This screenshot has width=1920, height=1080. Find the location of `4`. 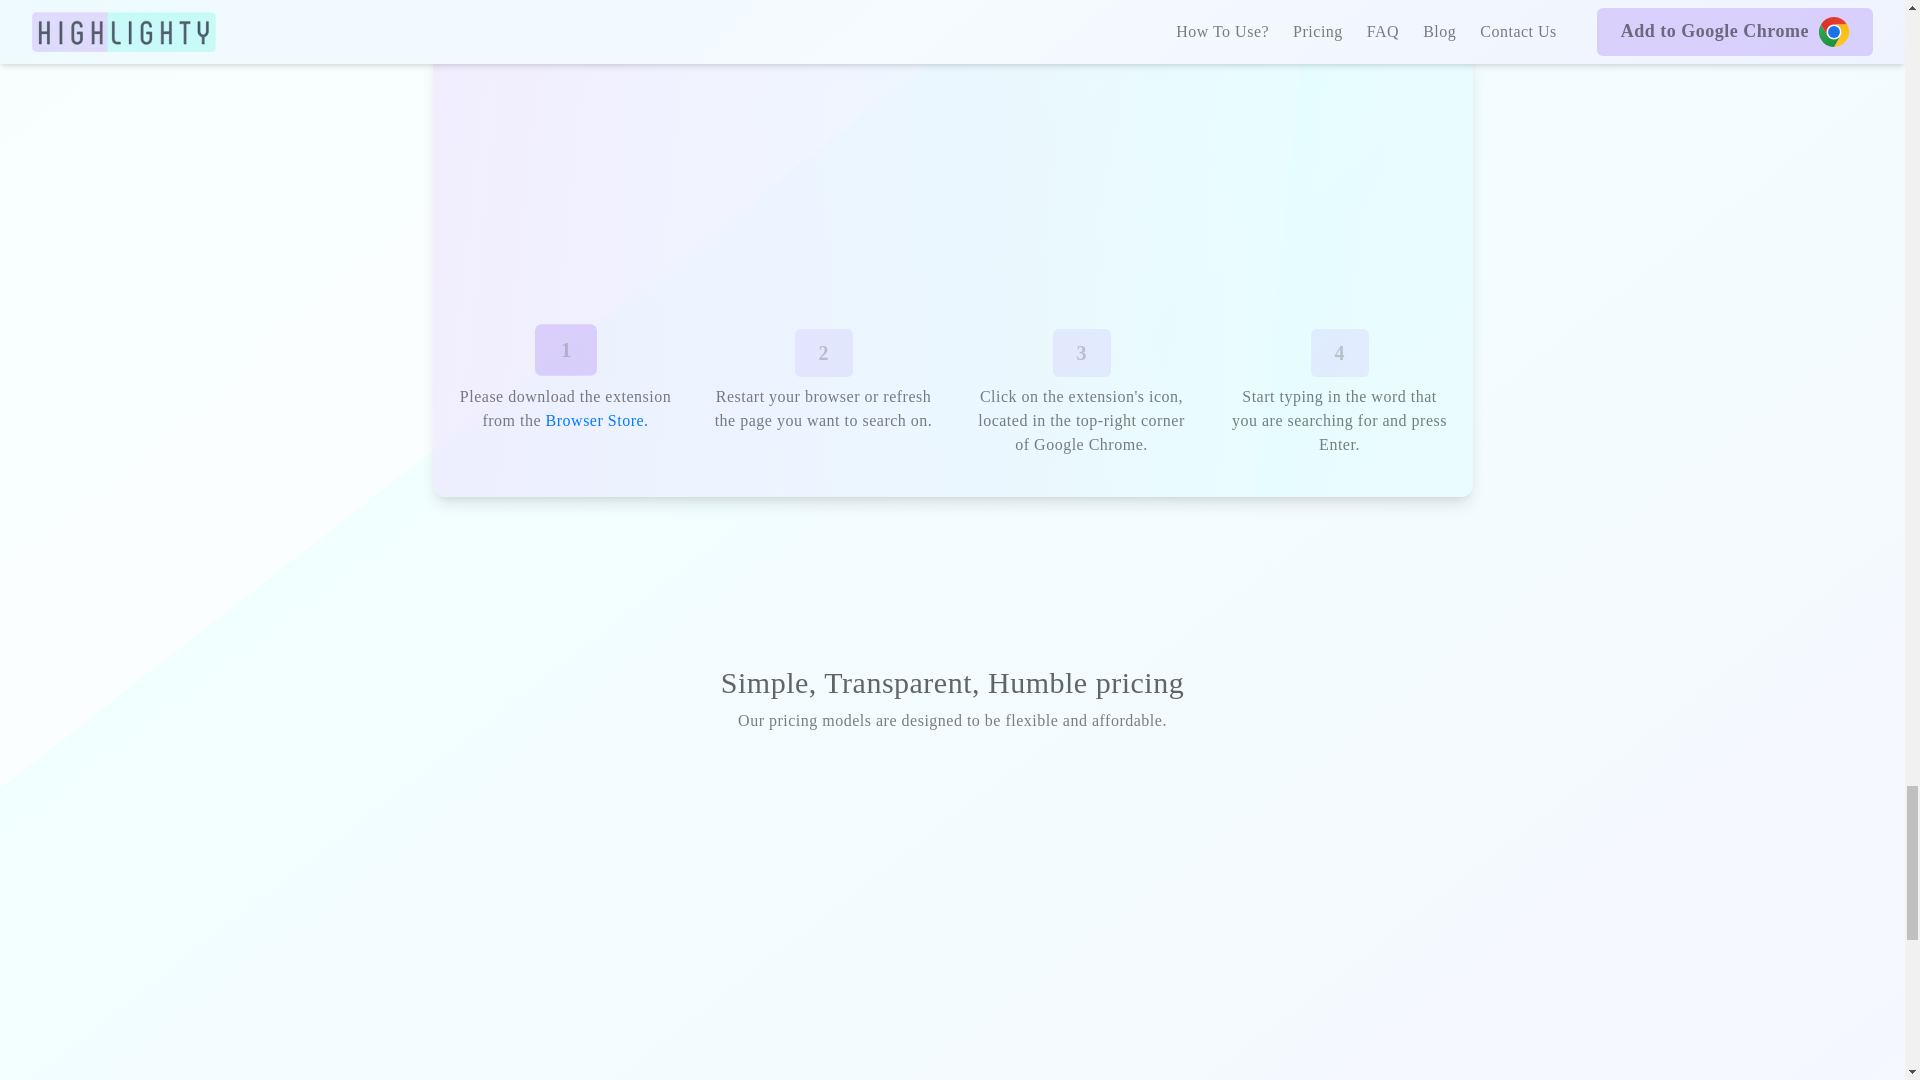

4 is located at coordinates (1338, 352).